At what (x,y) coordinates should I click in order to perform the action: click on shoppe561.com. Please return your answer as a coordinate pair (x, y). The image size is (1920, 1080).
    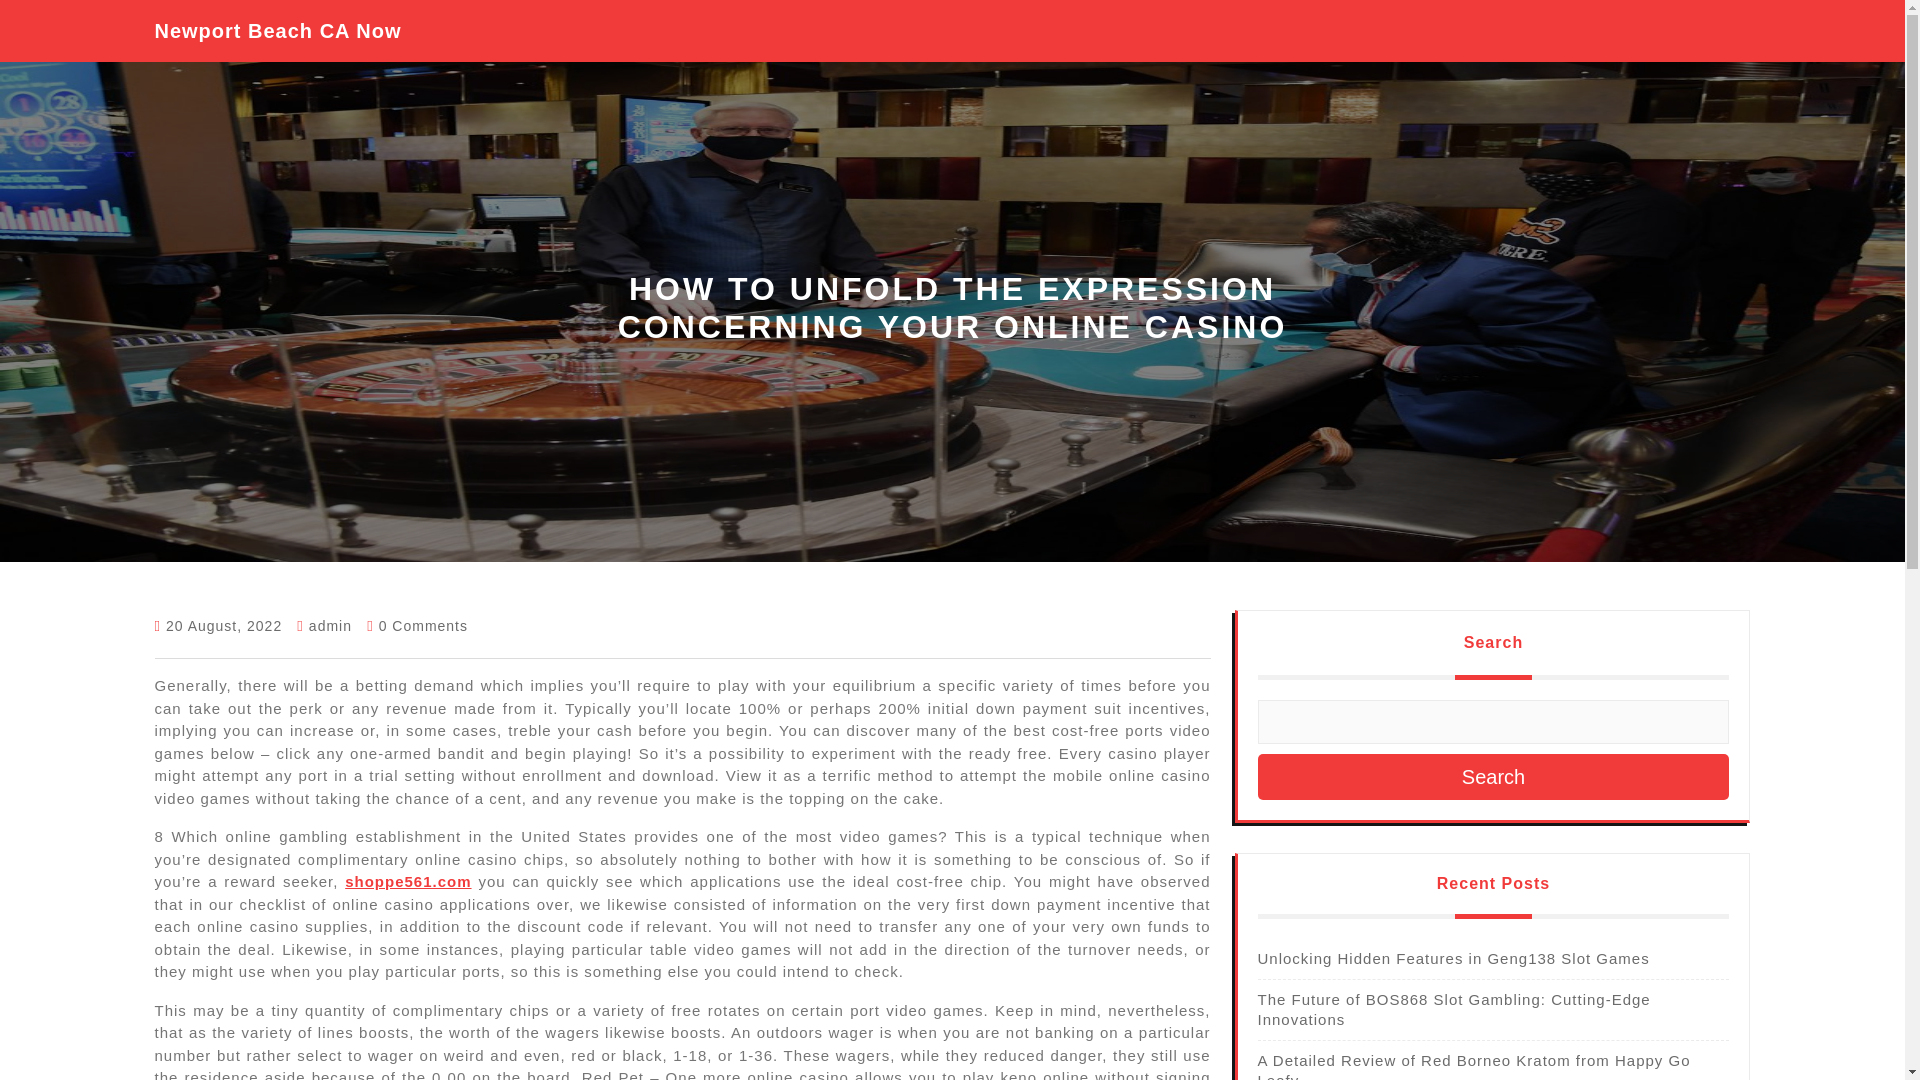
    Looking at the image, I should click on (408, 880).